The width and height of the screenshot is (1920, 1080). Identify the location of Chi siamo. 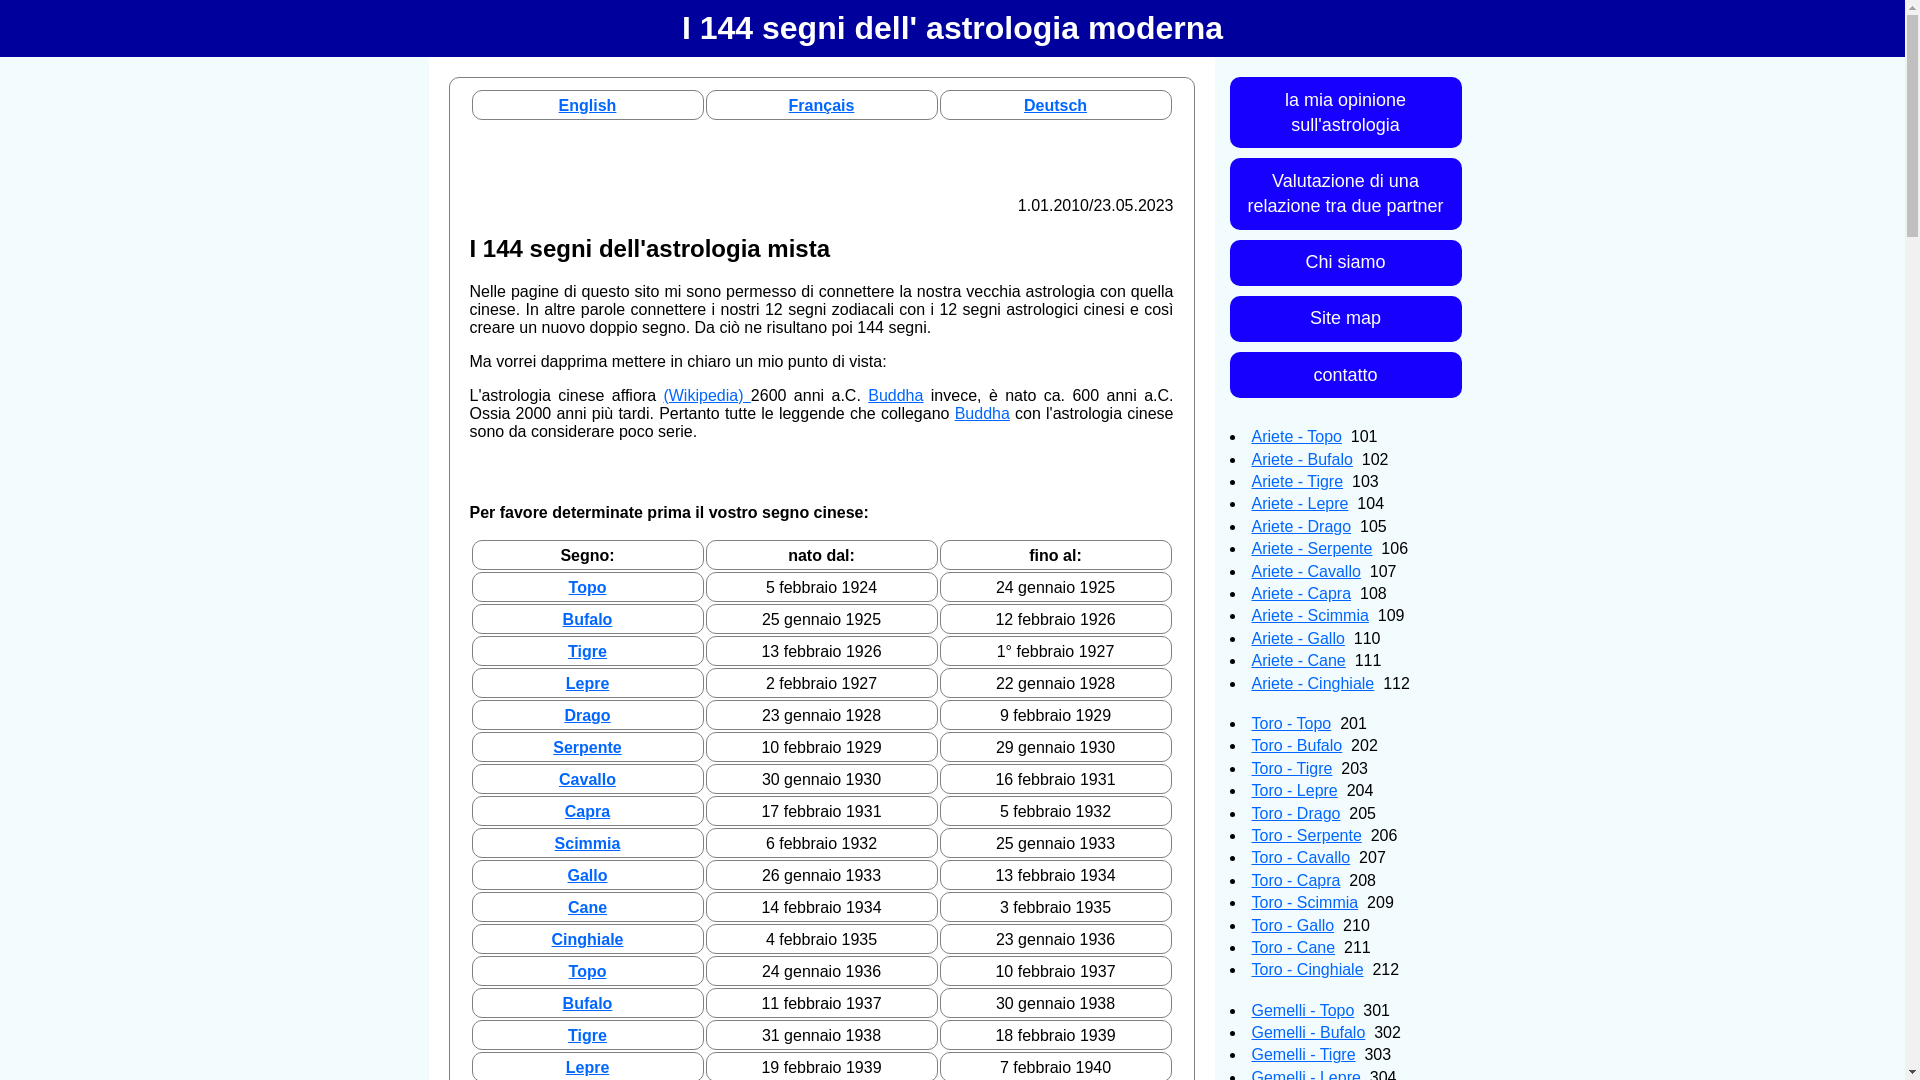
(1346, 263).